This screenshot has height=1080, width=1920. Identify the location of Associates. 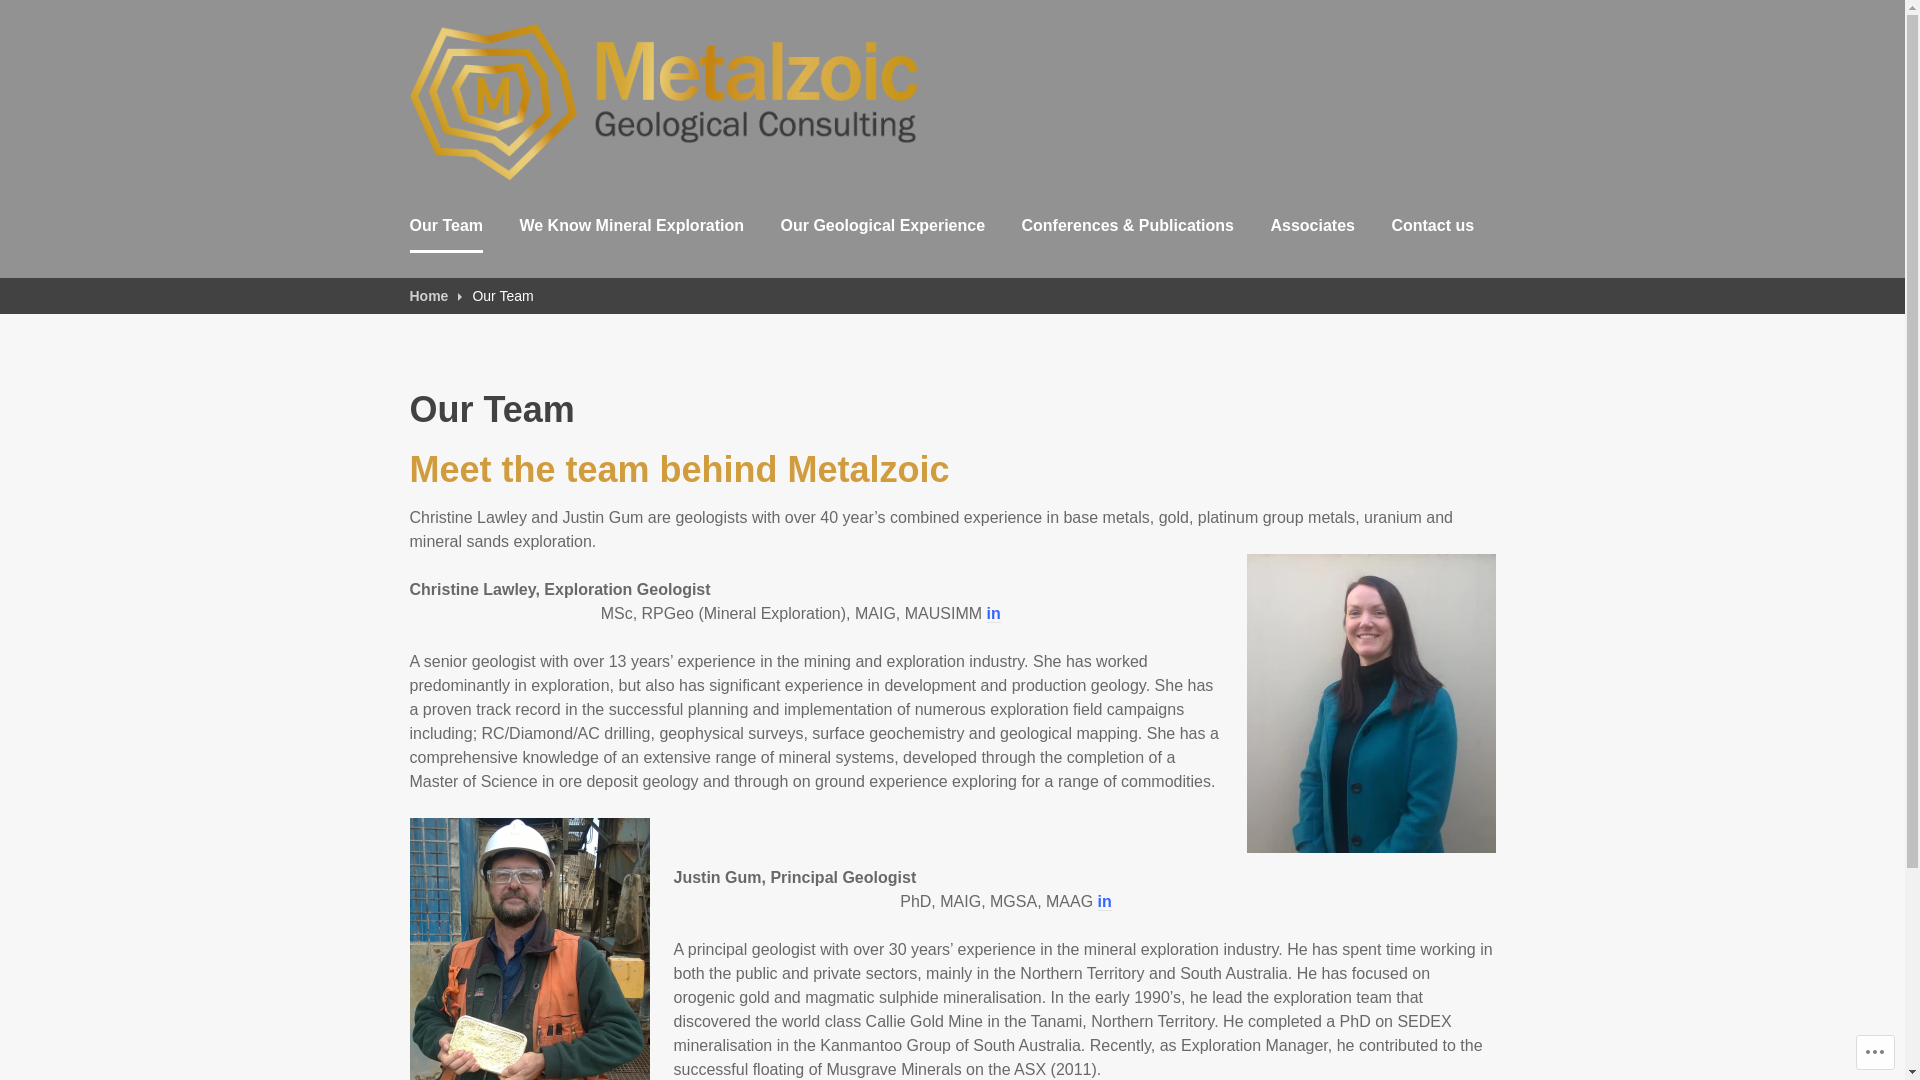
(1312, 228).